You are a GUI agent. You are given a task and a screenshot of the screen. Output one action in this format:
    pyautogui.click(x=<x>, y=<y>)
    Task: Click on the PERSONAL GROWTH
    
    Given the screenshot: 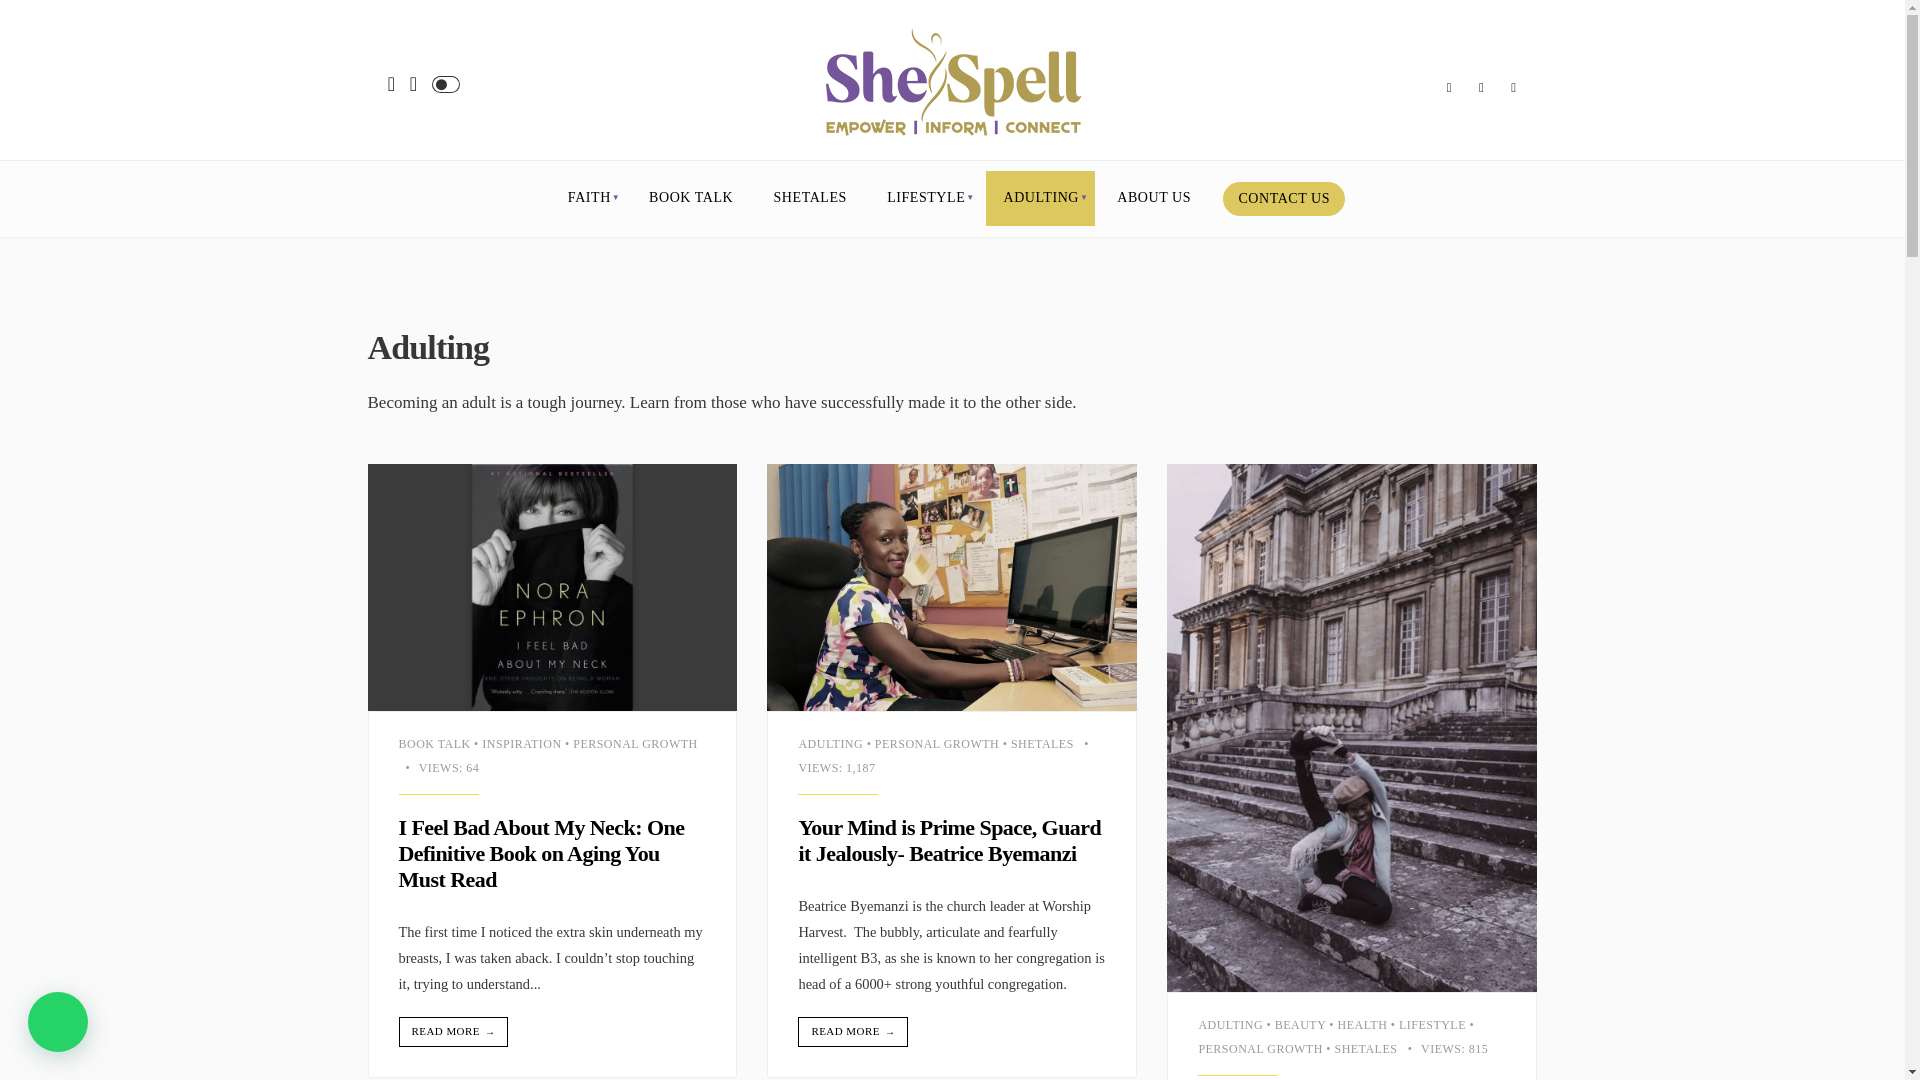 What is the action you would take?
    pyautogui.click(x=634, y=743)
    